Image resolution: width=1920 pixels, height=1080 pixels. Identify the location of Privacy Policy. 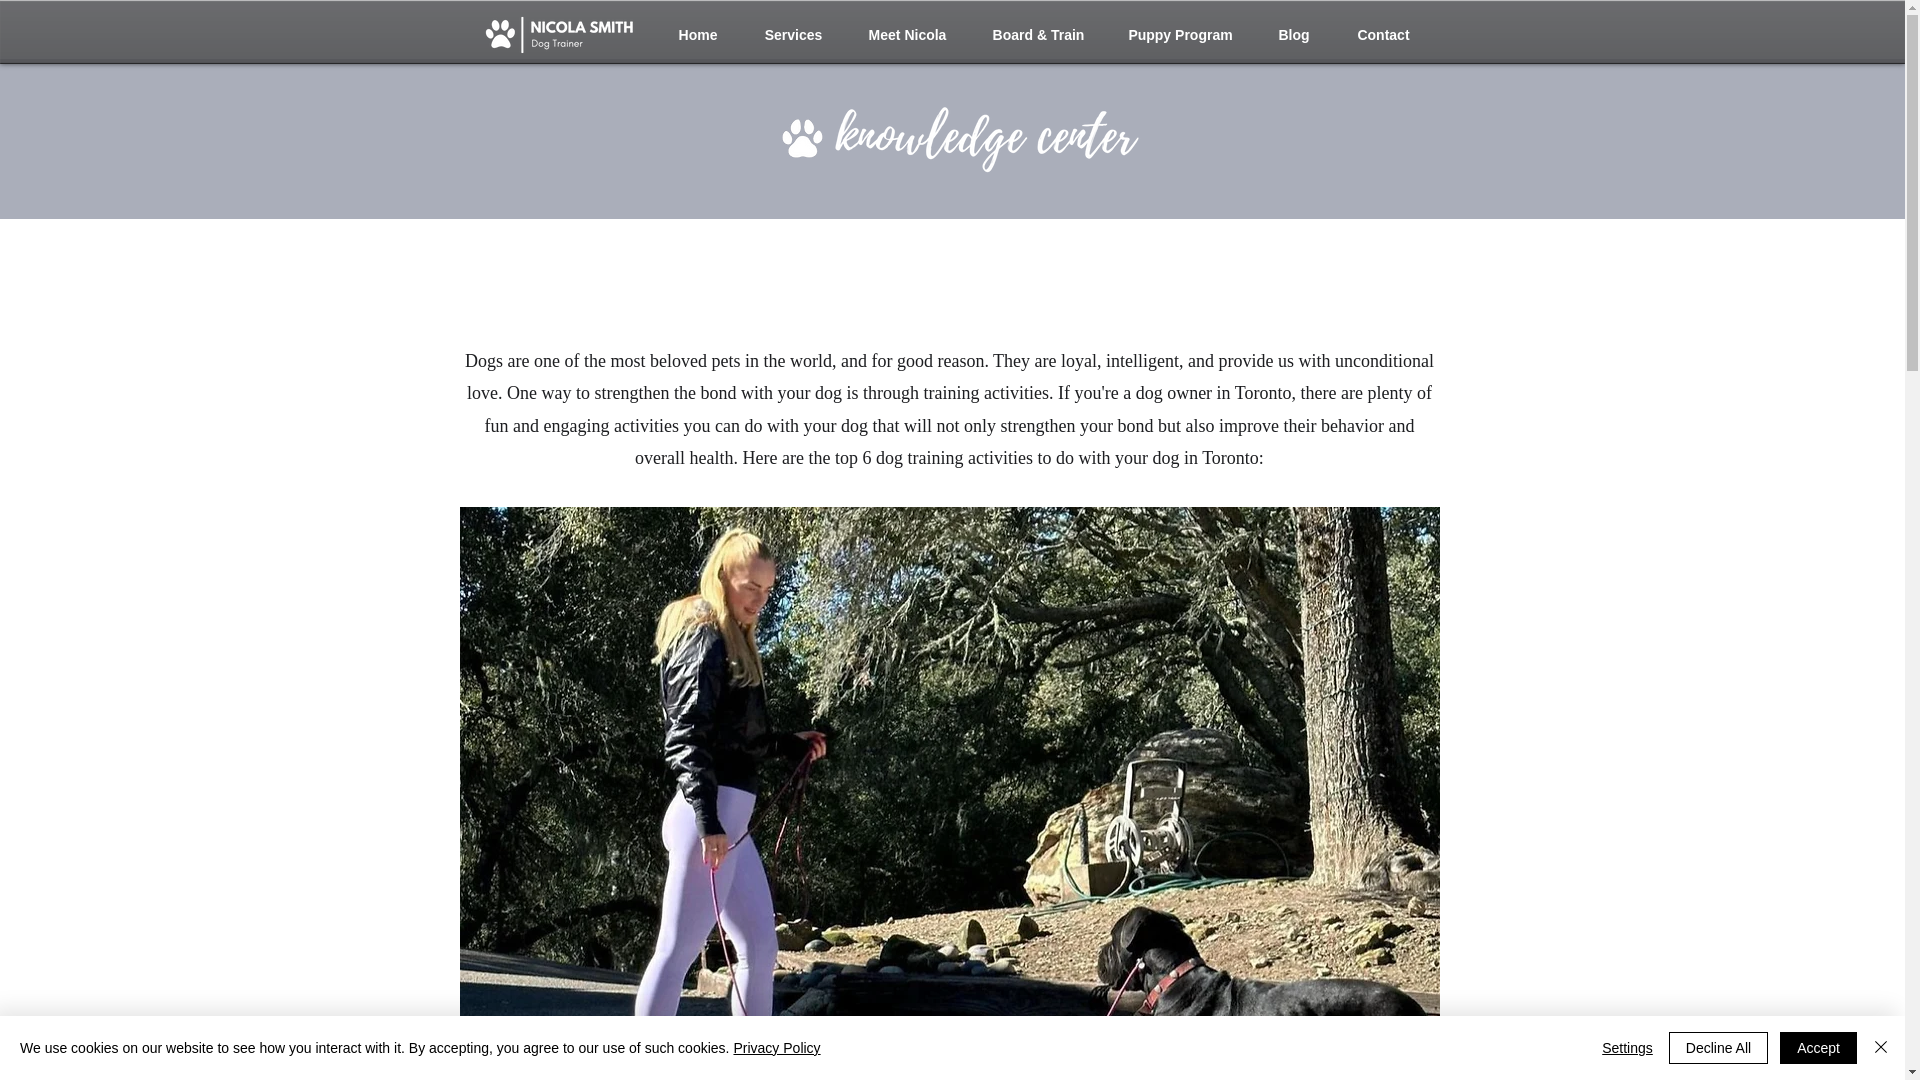
(776, 1048).